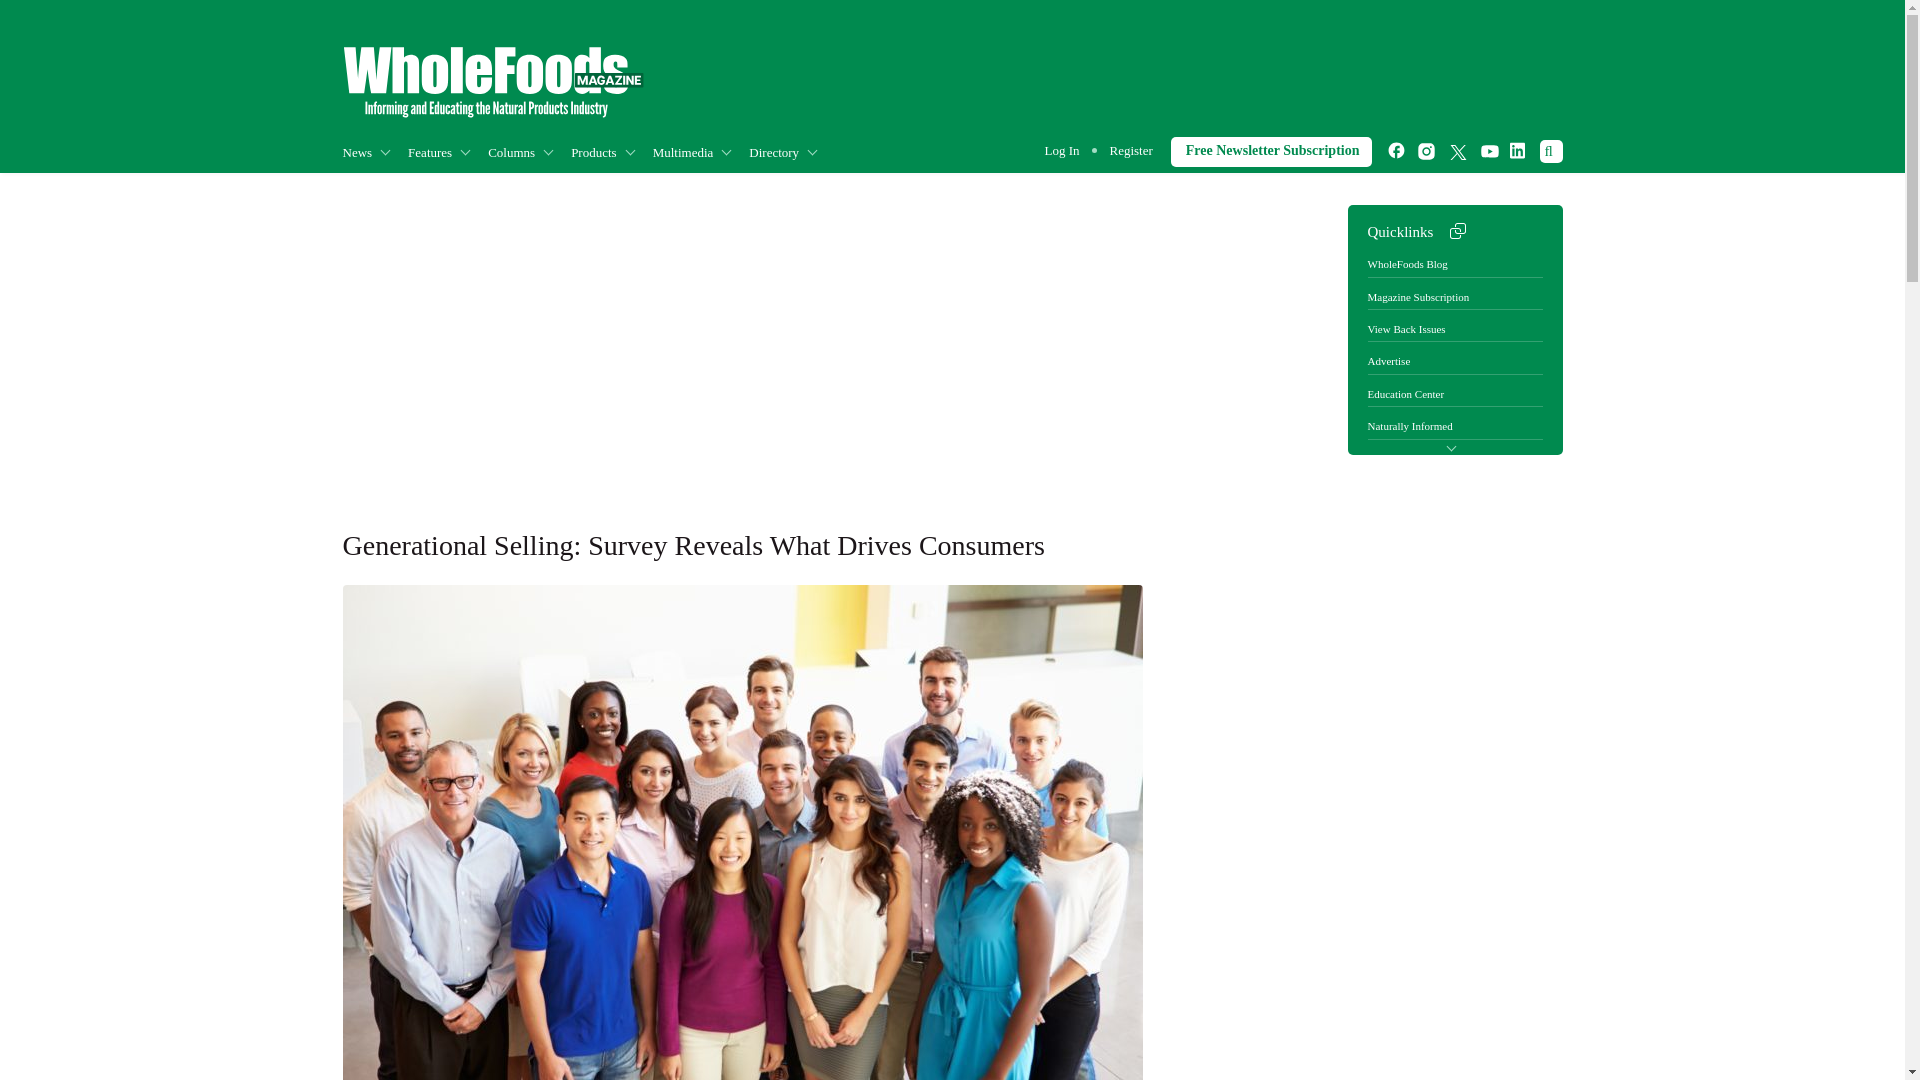 Image resolution: width=1920 pixels, height=1080 pixels. What do you see at coordinates (1370, 804) in the screenshot?
I see `3rd party ad content` at bounding box center [1370, 804].